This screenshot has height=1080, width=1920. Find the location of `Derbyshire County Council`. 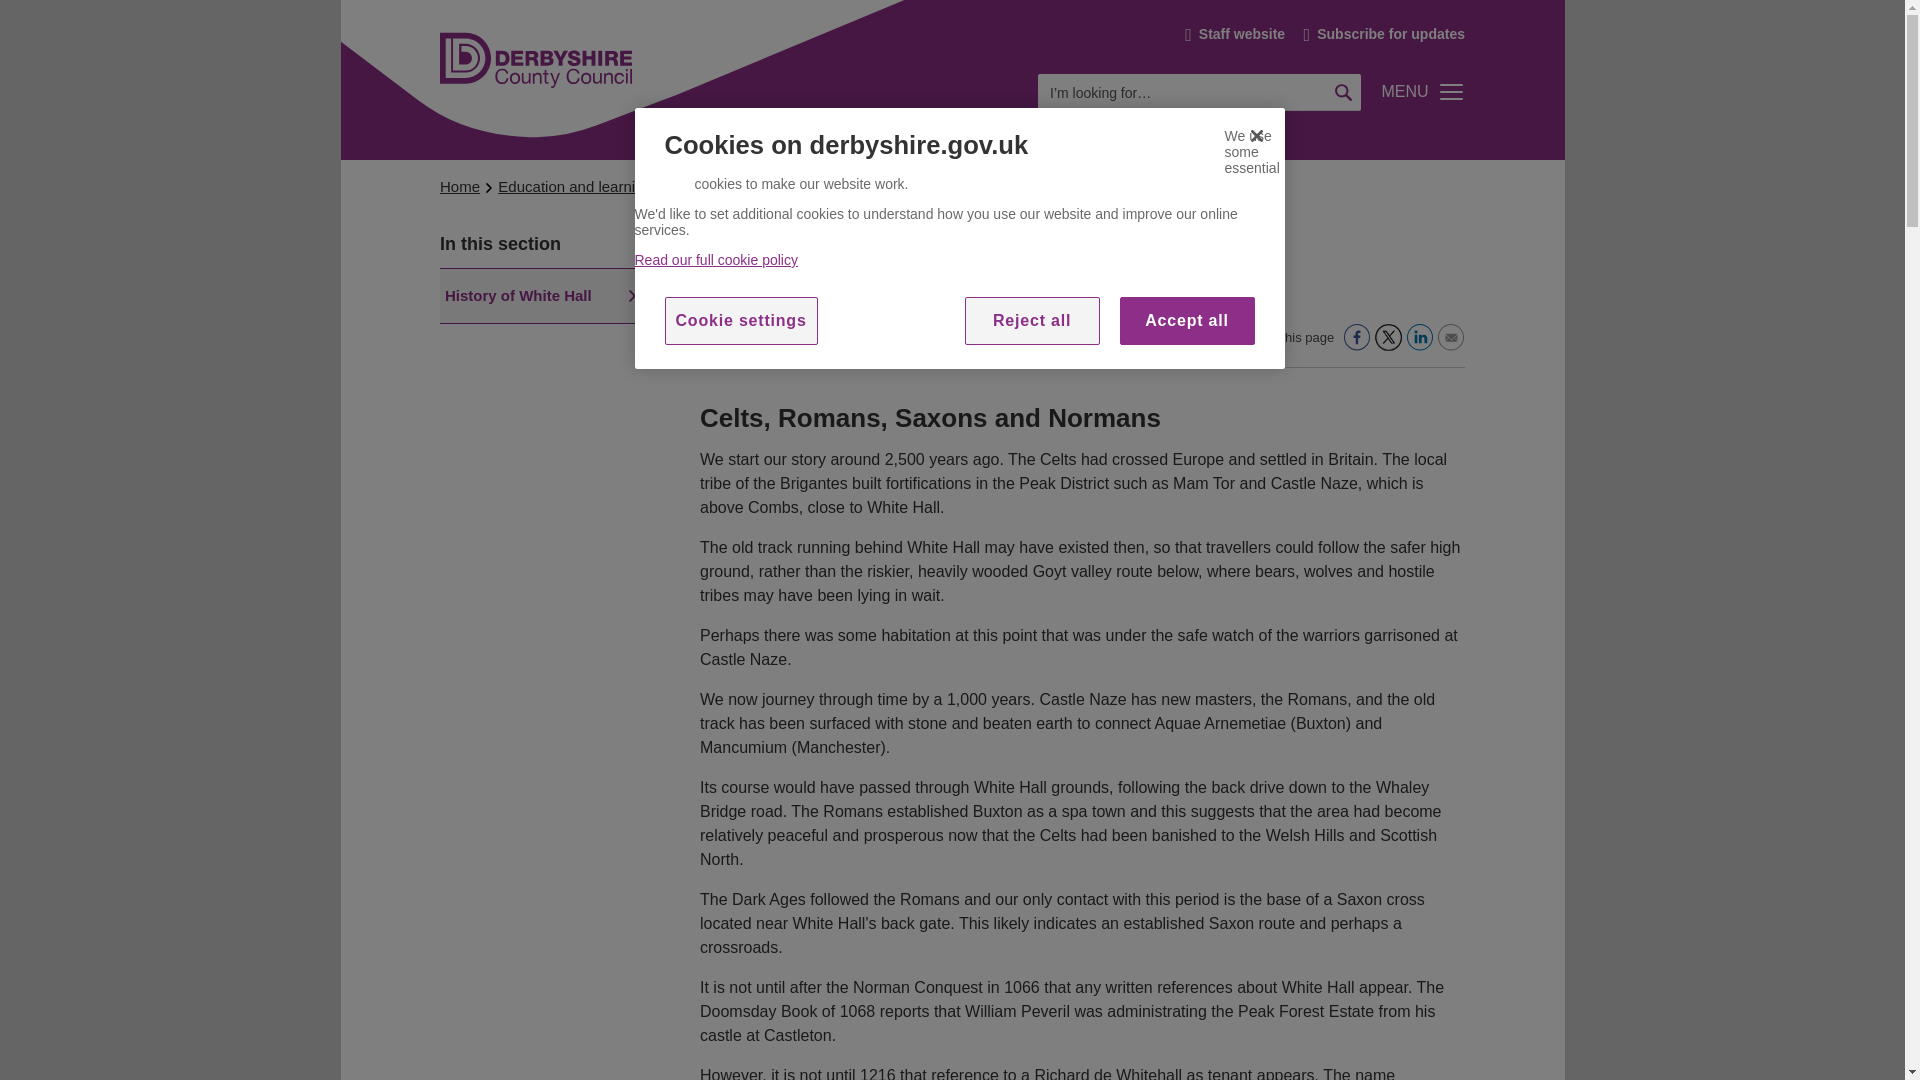

Derbyshire County Council is located at coordinates (535, 48).